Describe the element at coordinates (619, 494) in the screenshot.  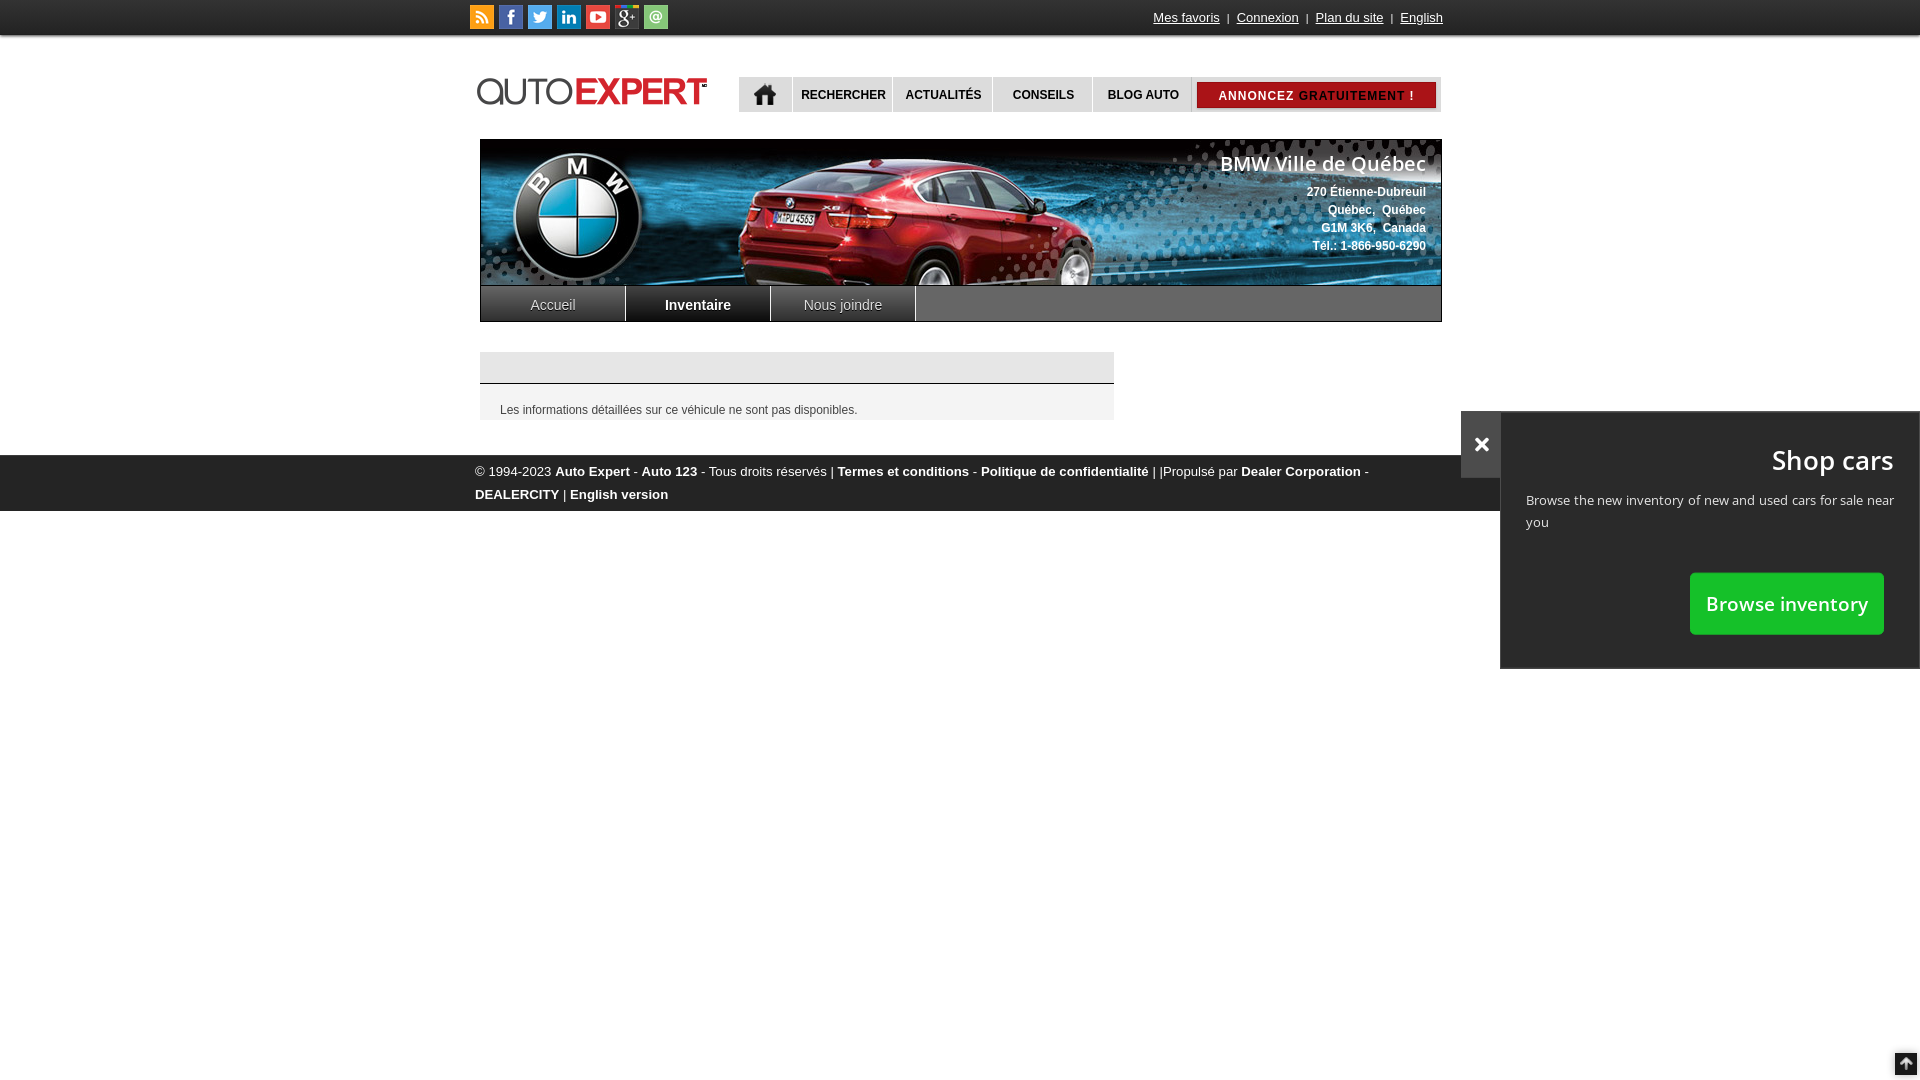
I see `English version` at that location.